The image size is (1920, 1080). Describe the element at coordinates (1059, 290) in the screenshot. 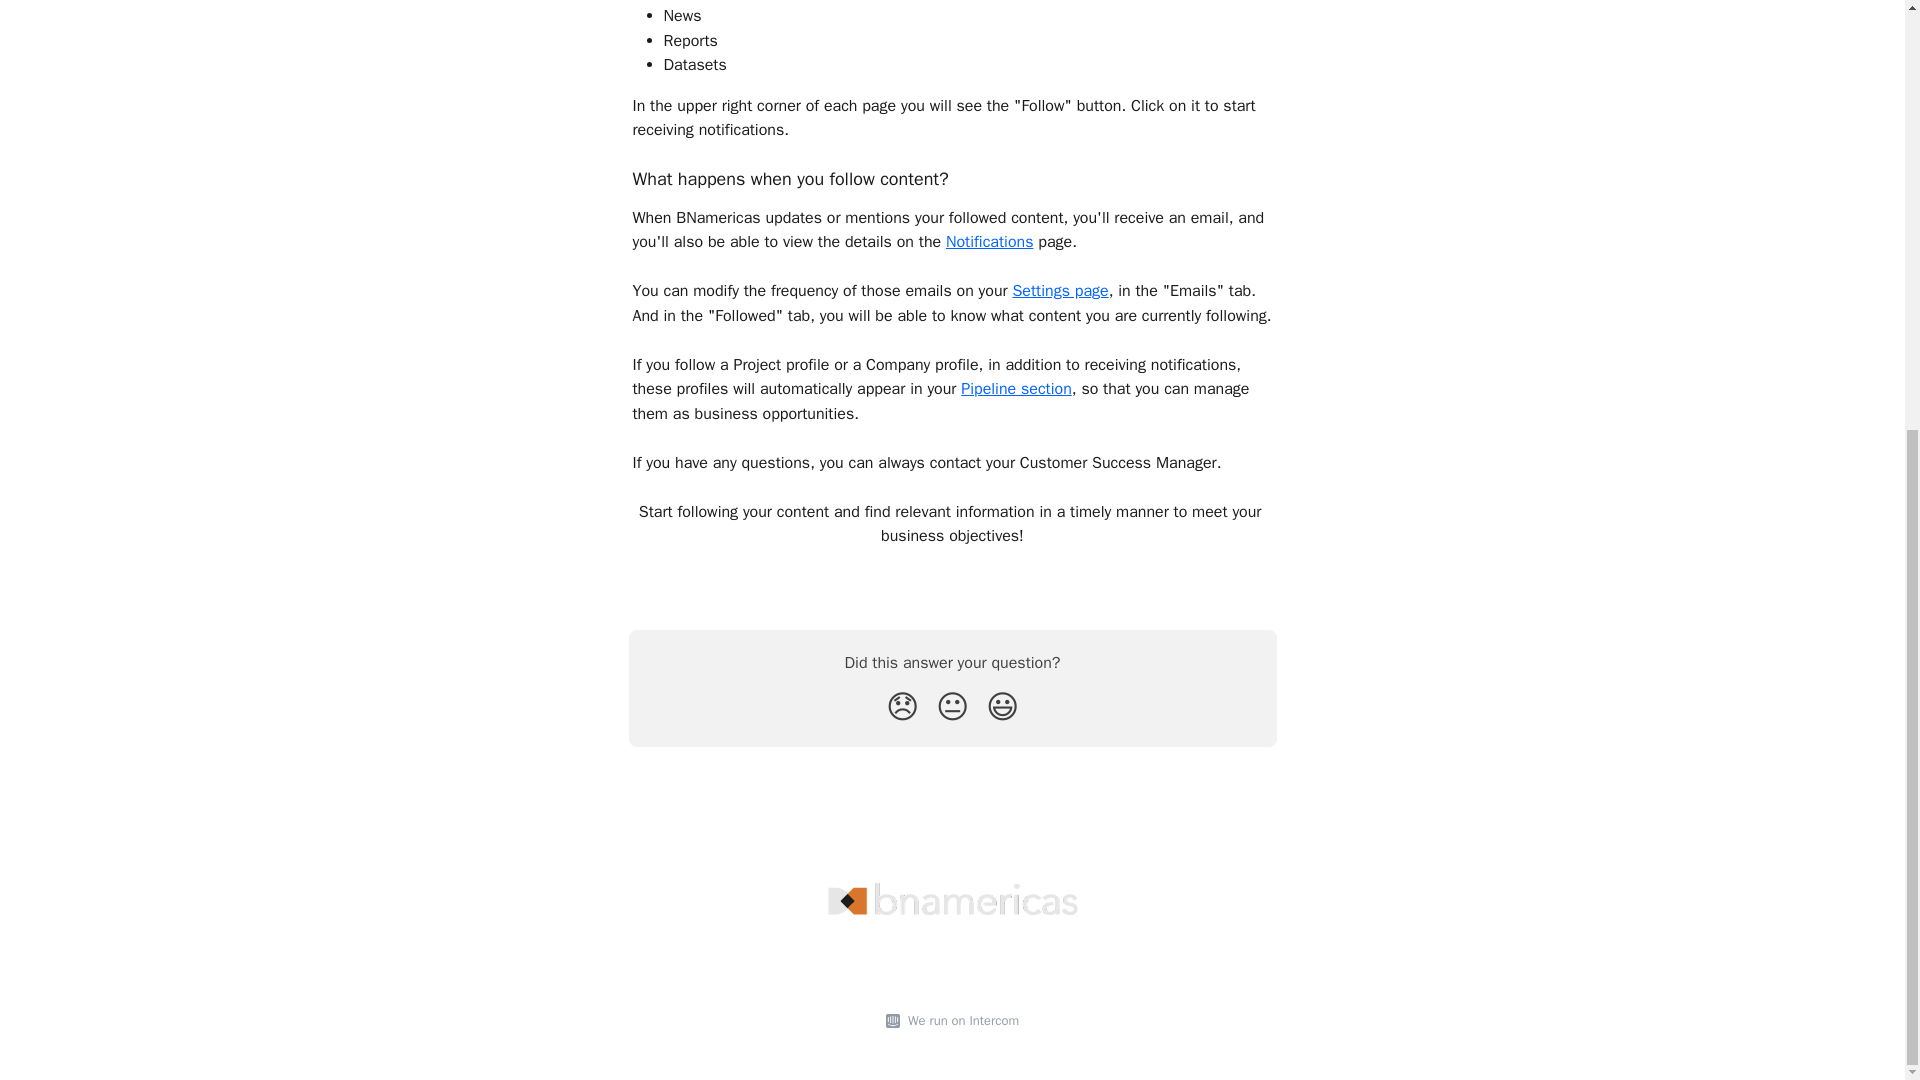

I see `Settings page` at that location.